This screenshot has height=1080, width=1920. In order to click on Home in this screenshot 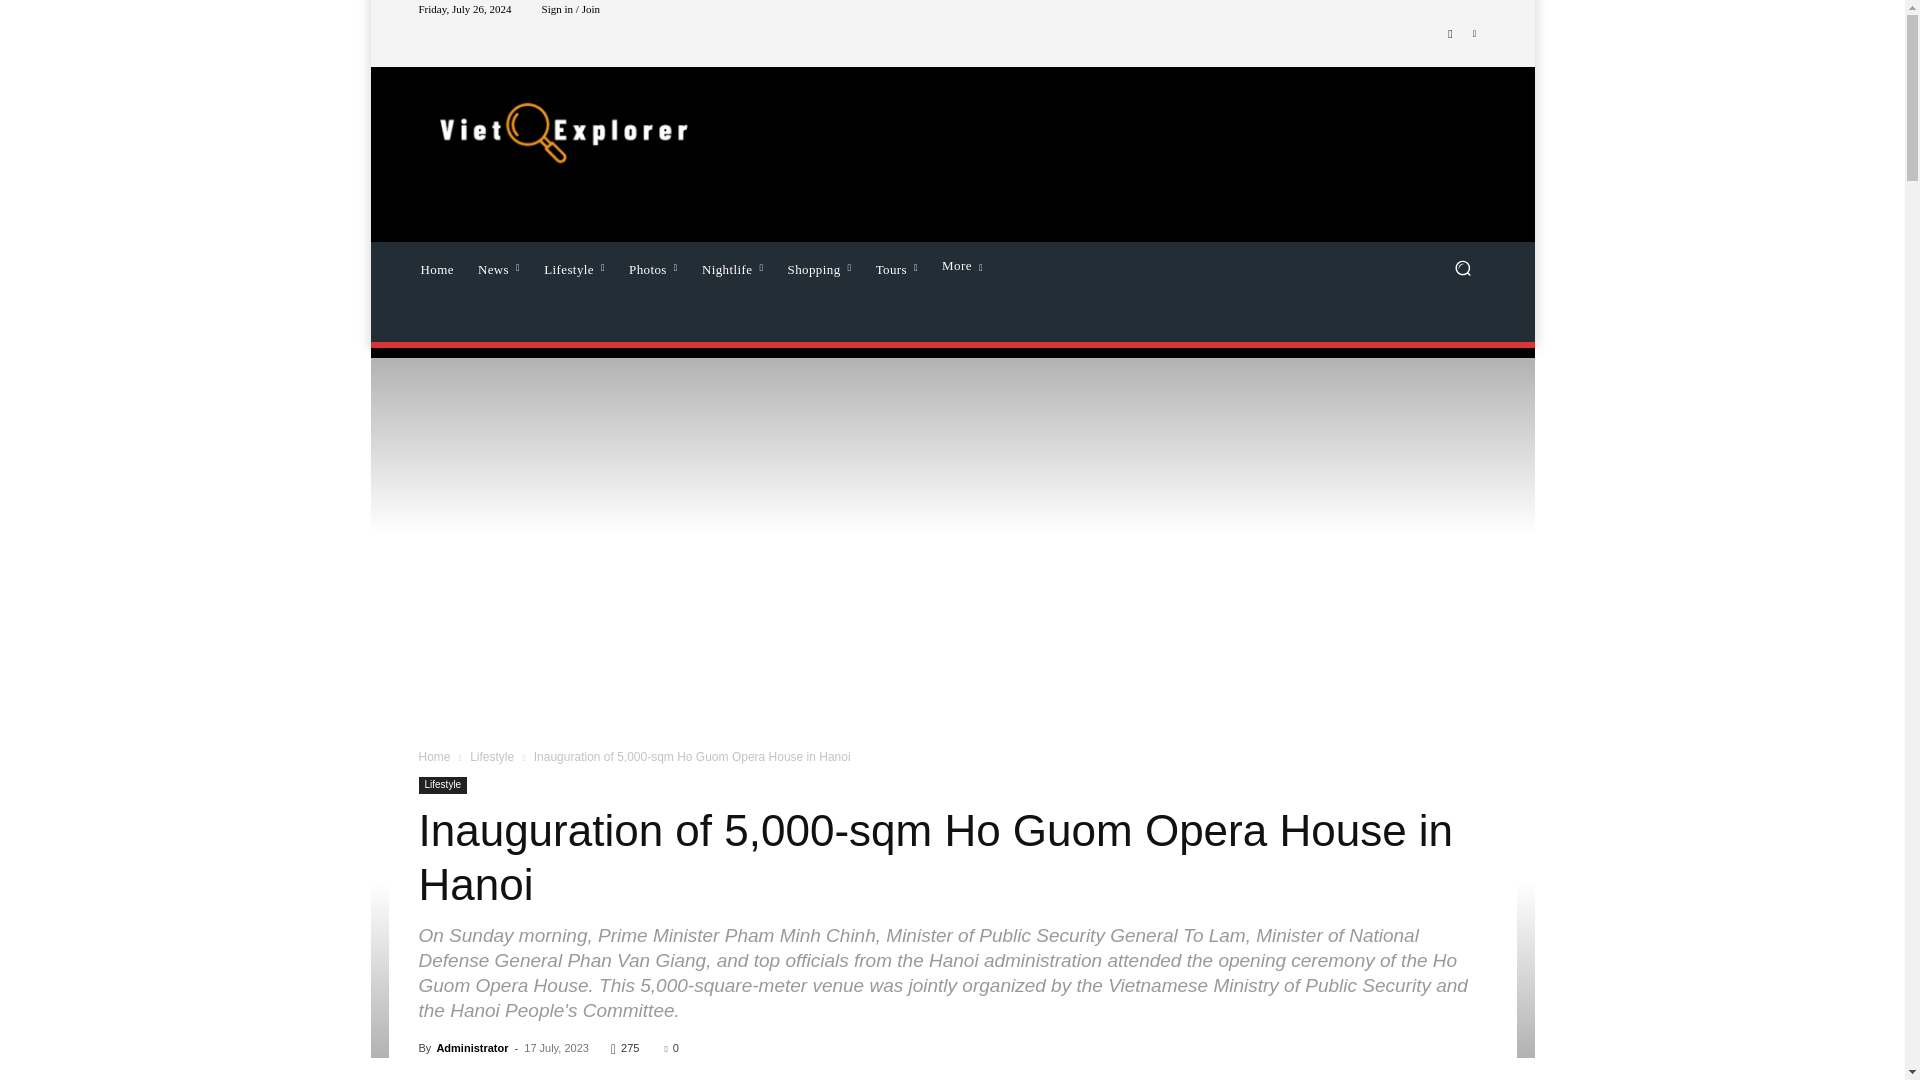, I will do `click(436, 267)`.